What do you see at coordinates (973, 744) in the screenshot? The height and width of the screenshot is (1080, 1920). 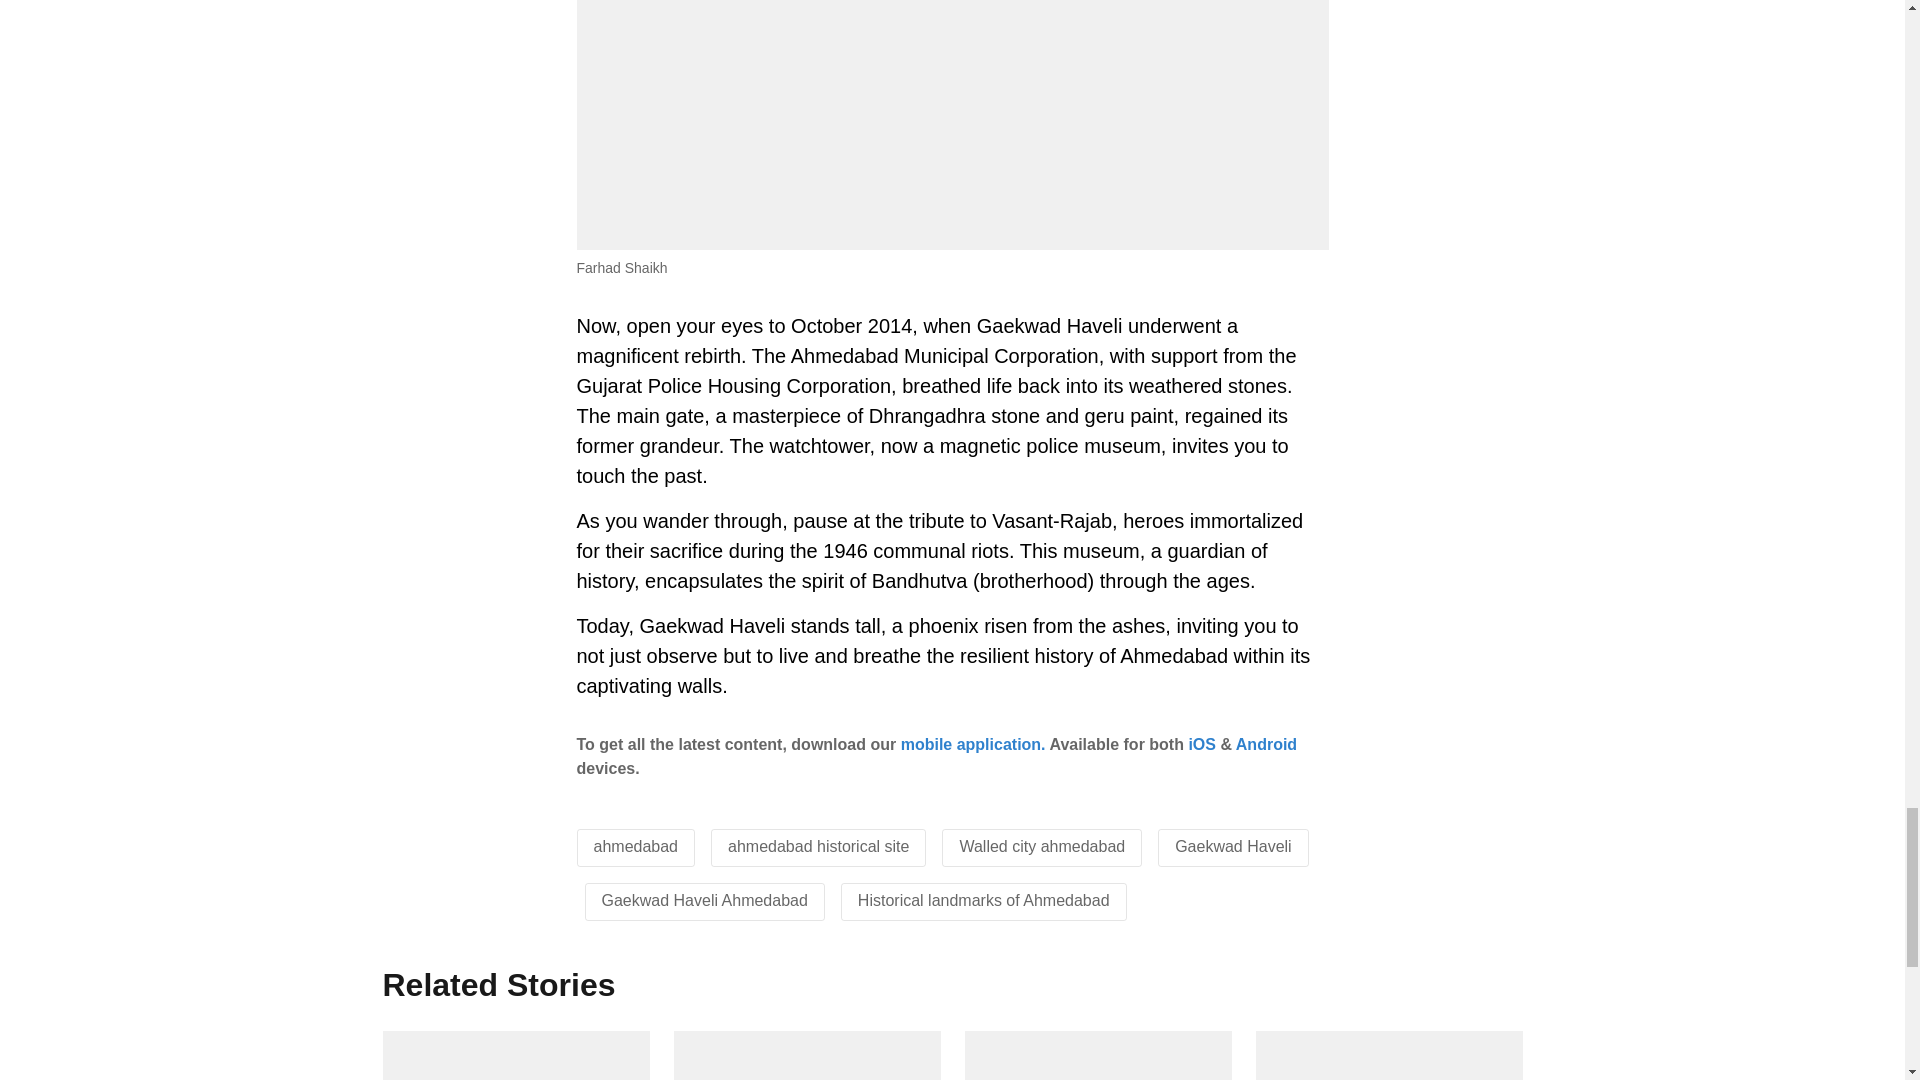 I see `mobile application.` at bounding box center [973, 744].